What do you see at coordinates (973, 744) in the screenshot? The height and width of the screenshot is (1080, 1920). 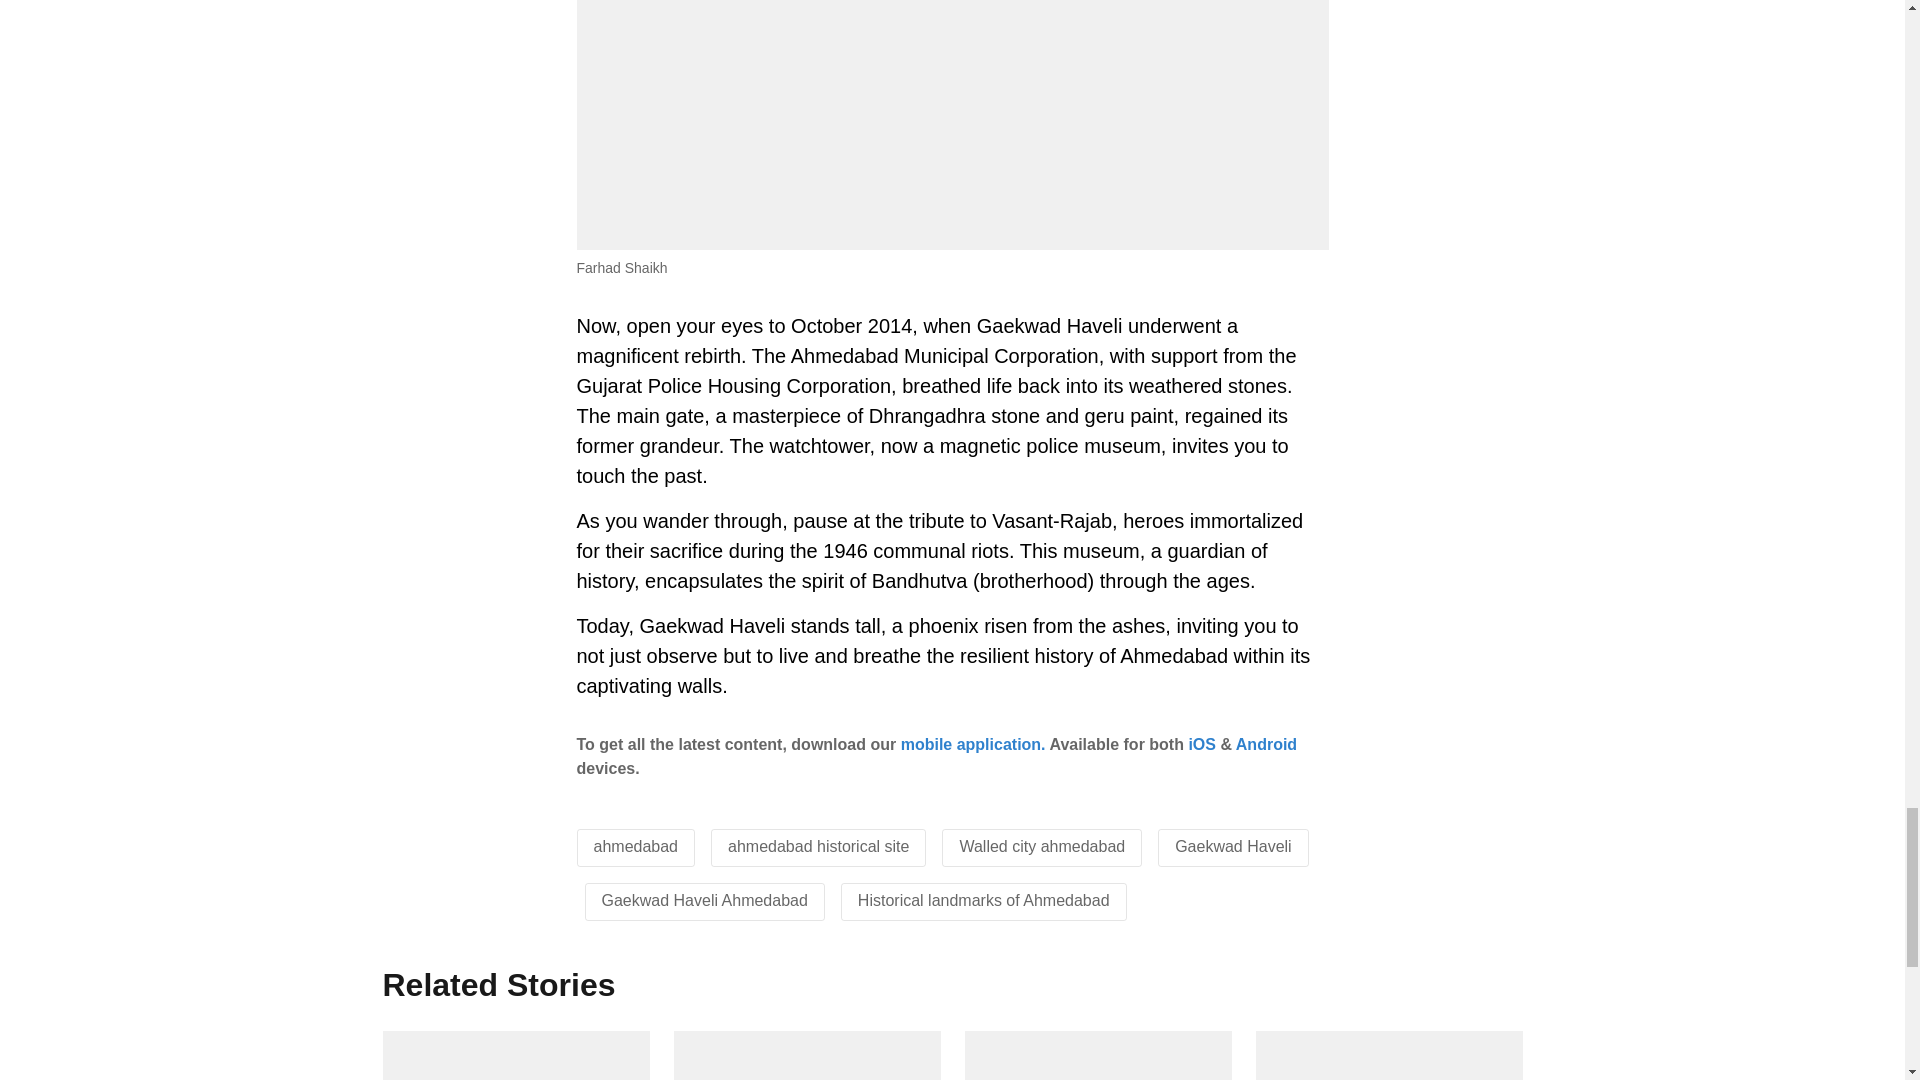 I see `mobile application.` at bounding box center [973, 744].